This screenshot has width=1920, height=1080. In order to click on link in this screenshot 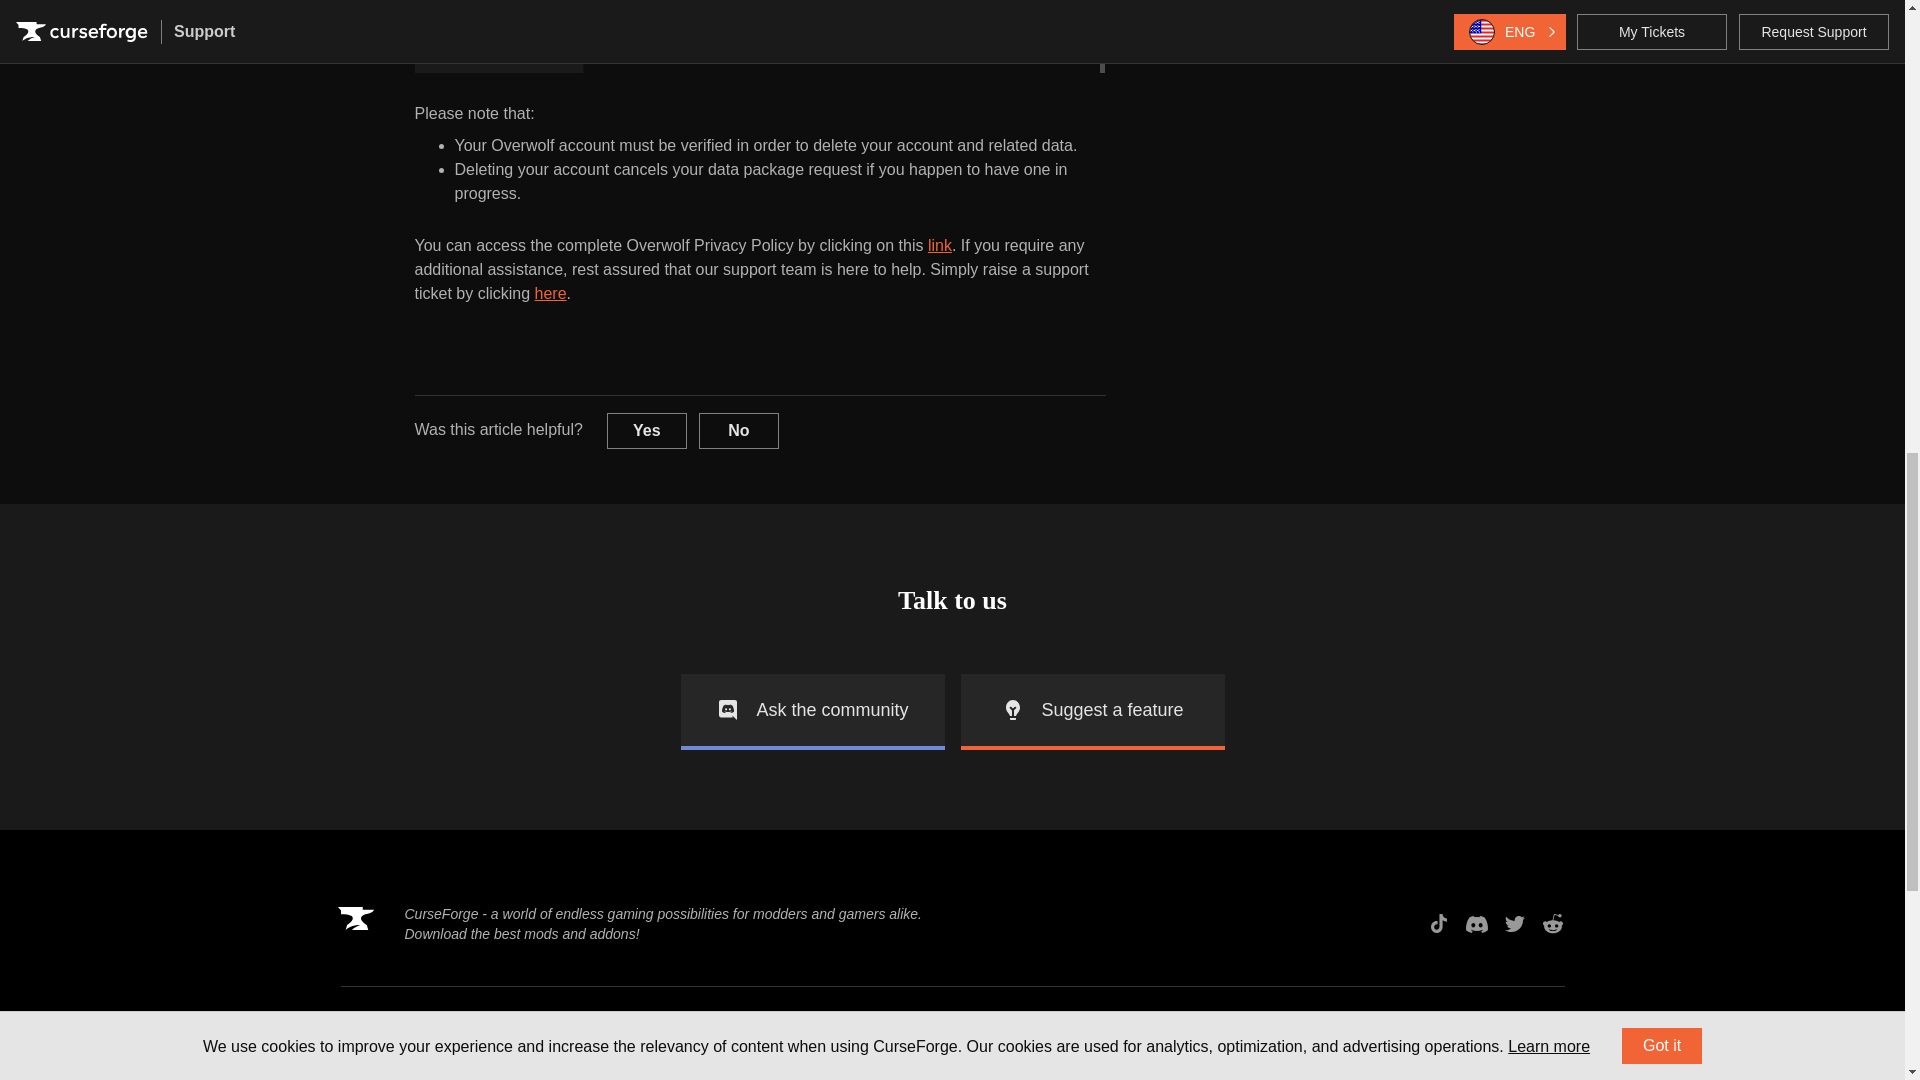, I will do `click(940, 244)`.